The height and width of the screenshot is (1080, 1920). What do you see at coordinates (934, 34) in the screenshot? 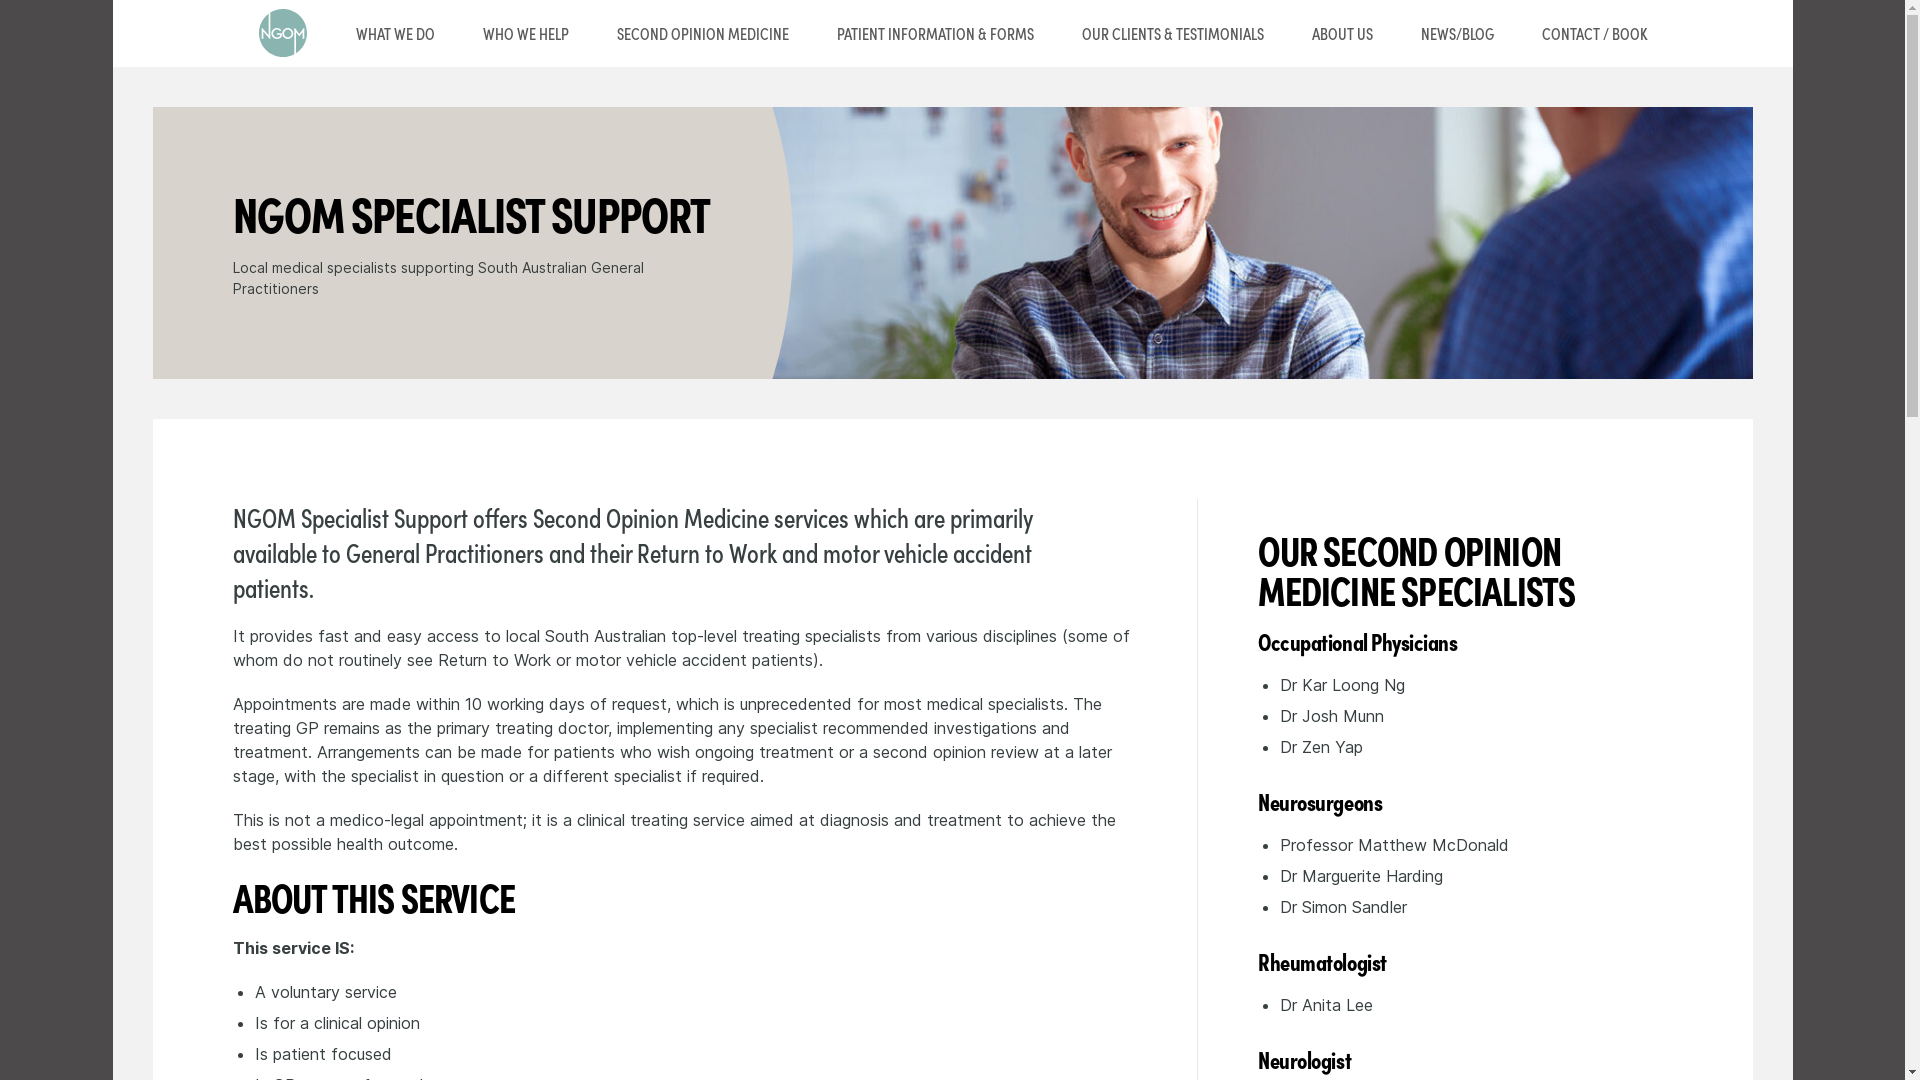
I see `PATIENT INFORMATION & FORMS` at bounding box center [934, 34].